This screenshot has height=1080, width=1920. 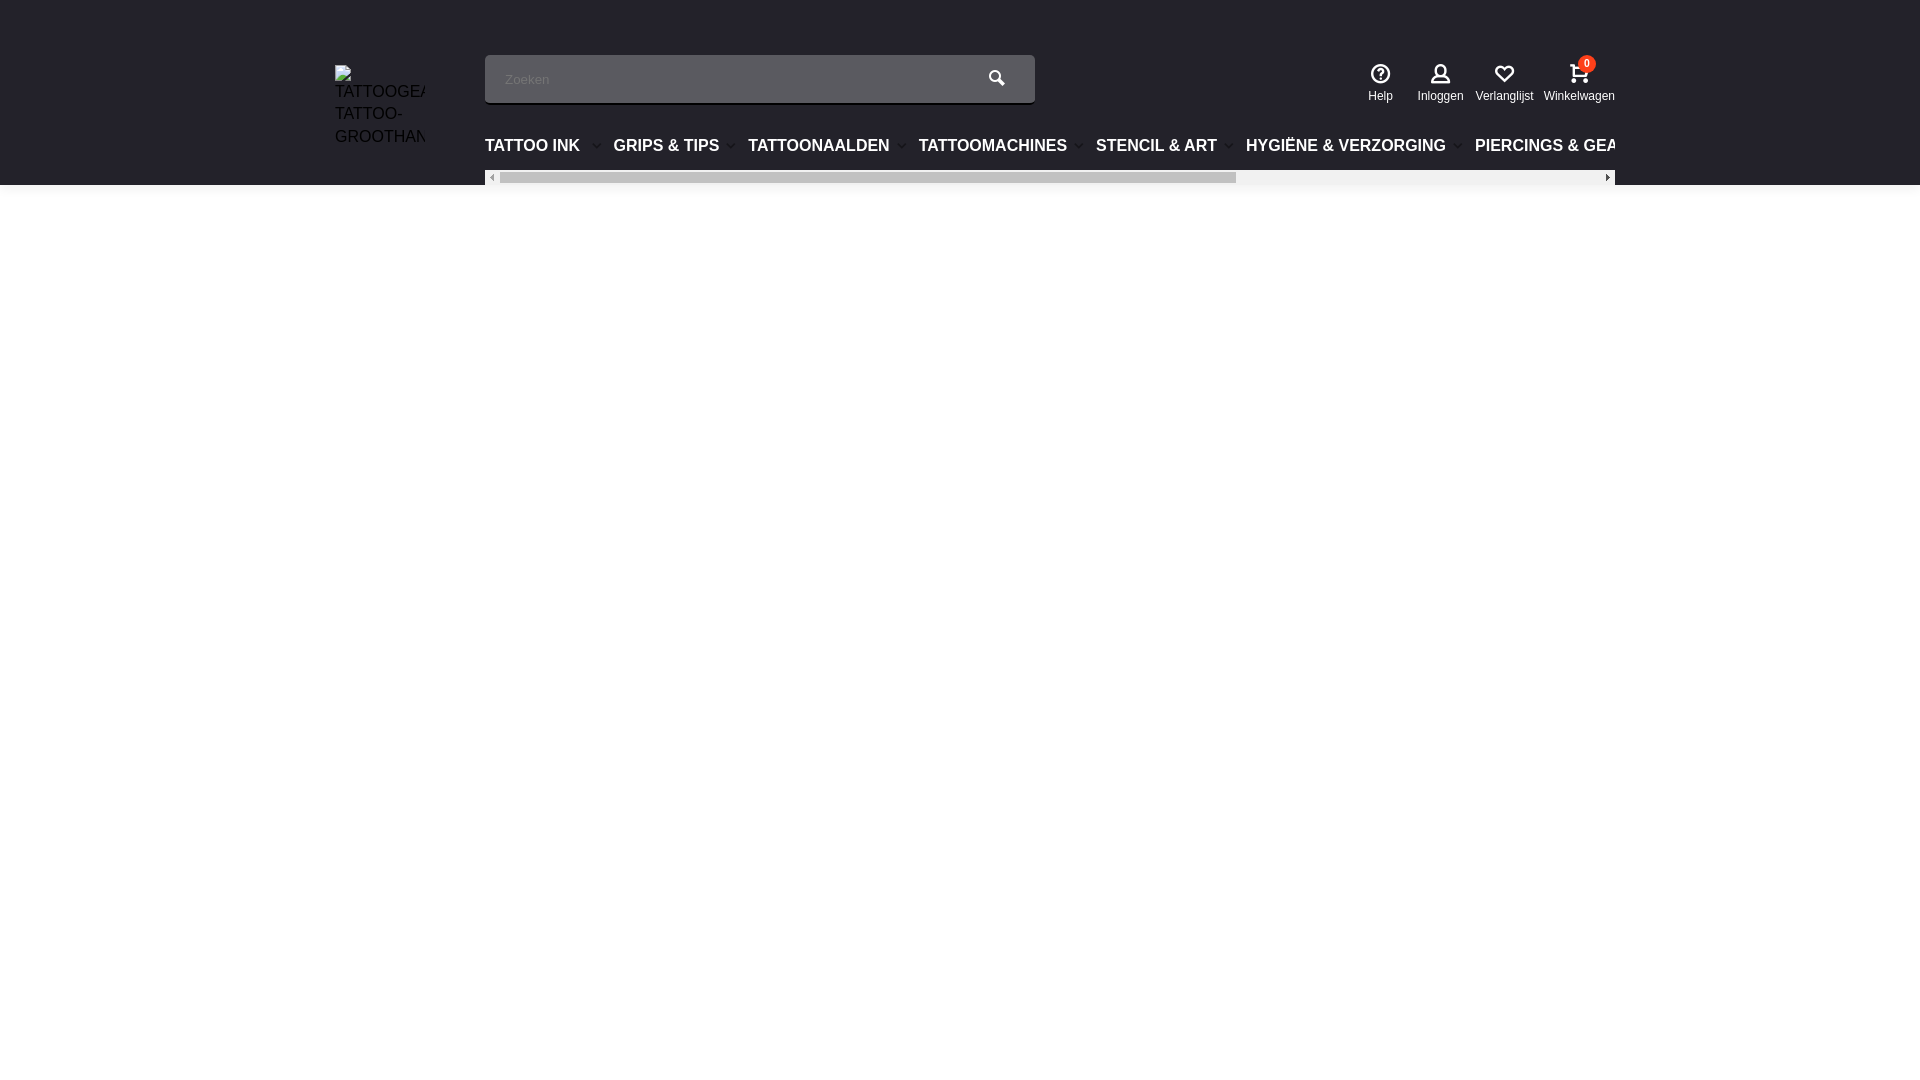 I want to click on Help, so click(x=1380, y=84).